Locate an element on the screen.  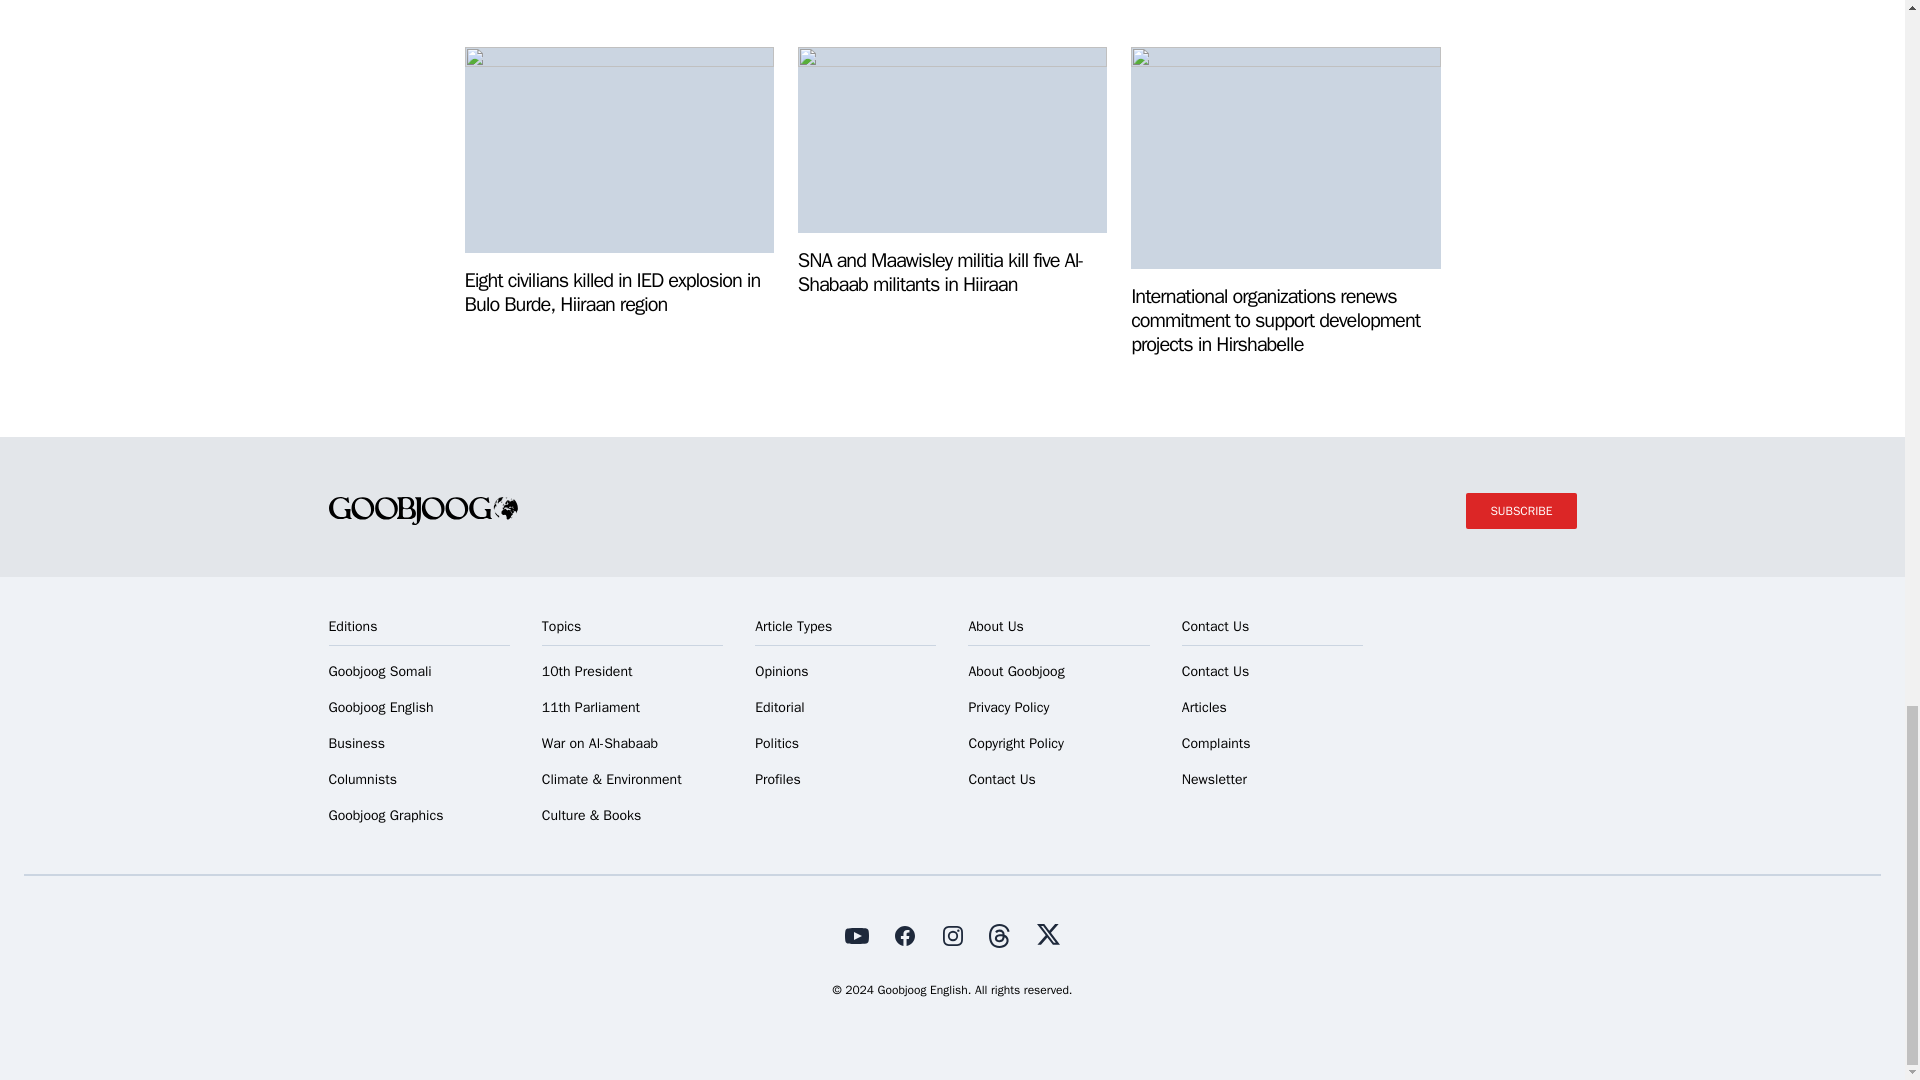
Business is located at coordinates (418, 744).